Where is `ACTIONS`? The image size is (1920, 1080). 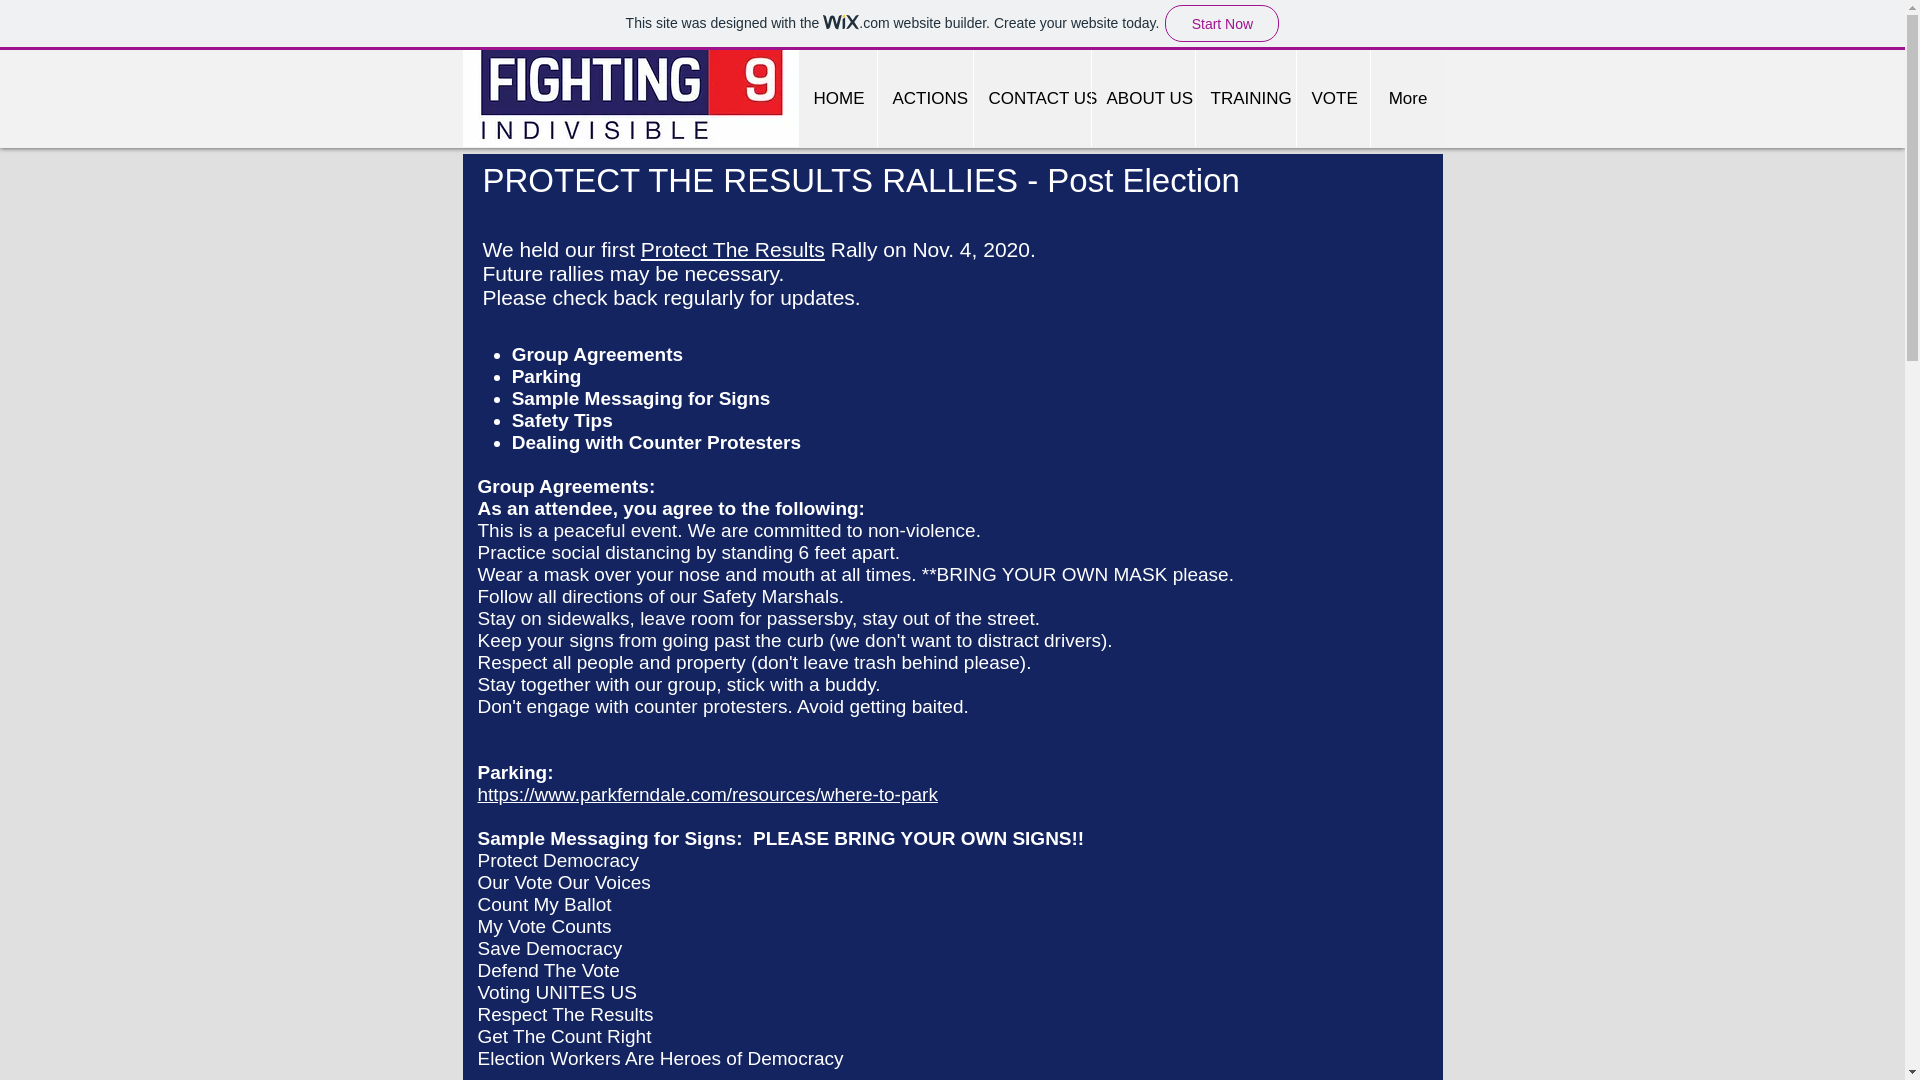 ACTIONS is located at coordinates (923, 98).